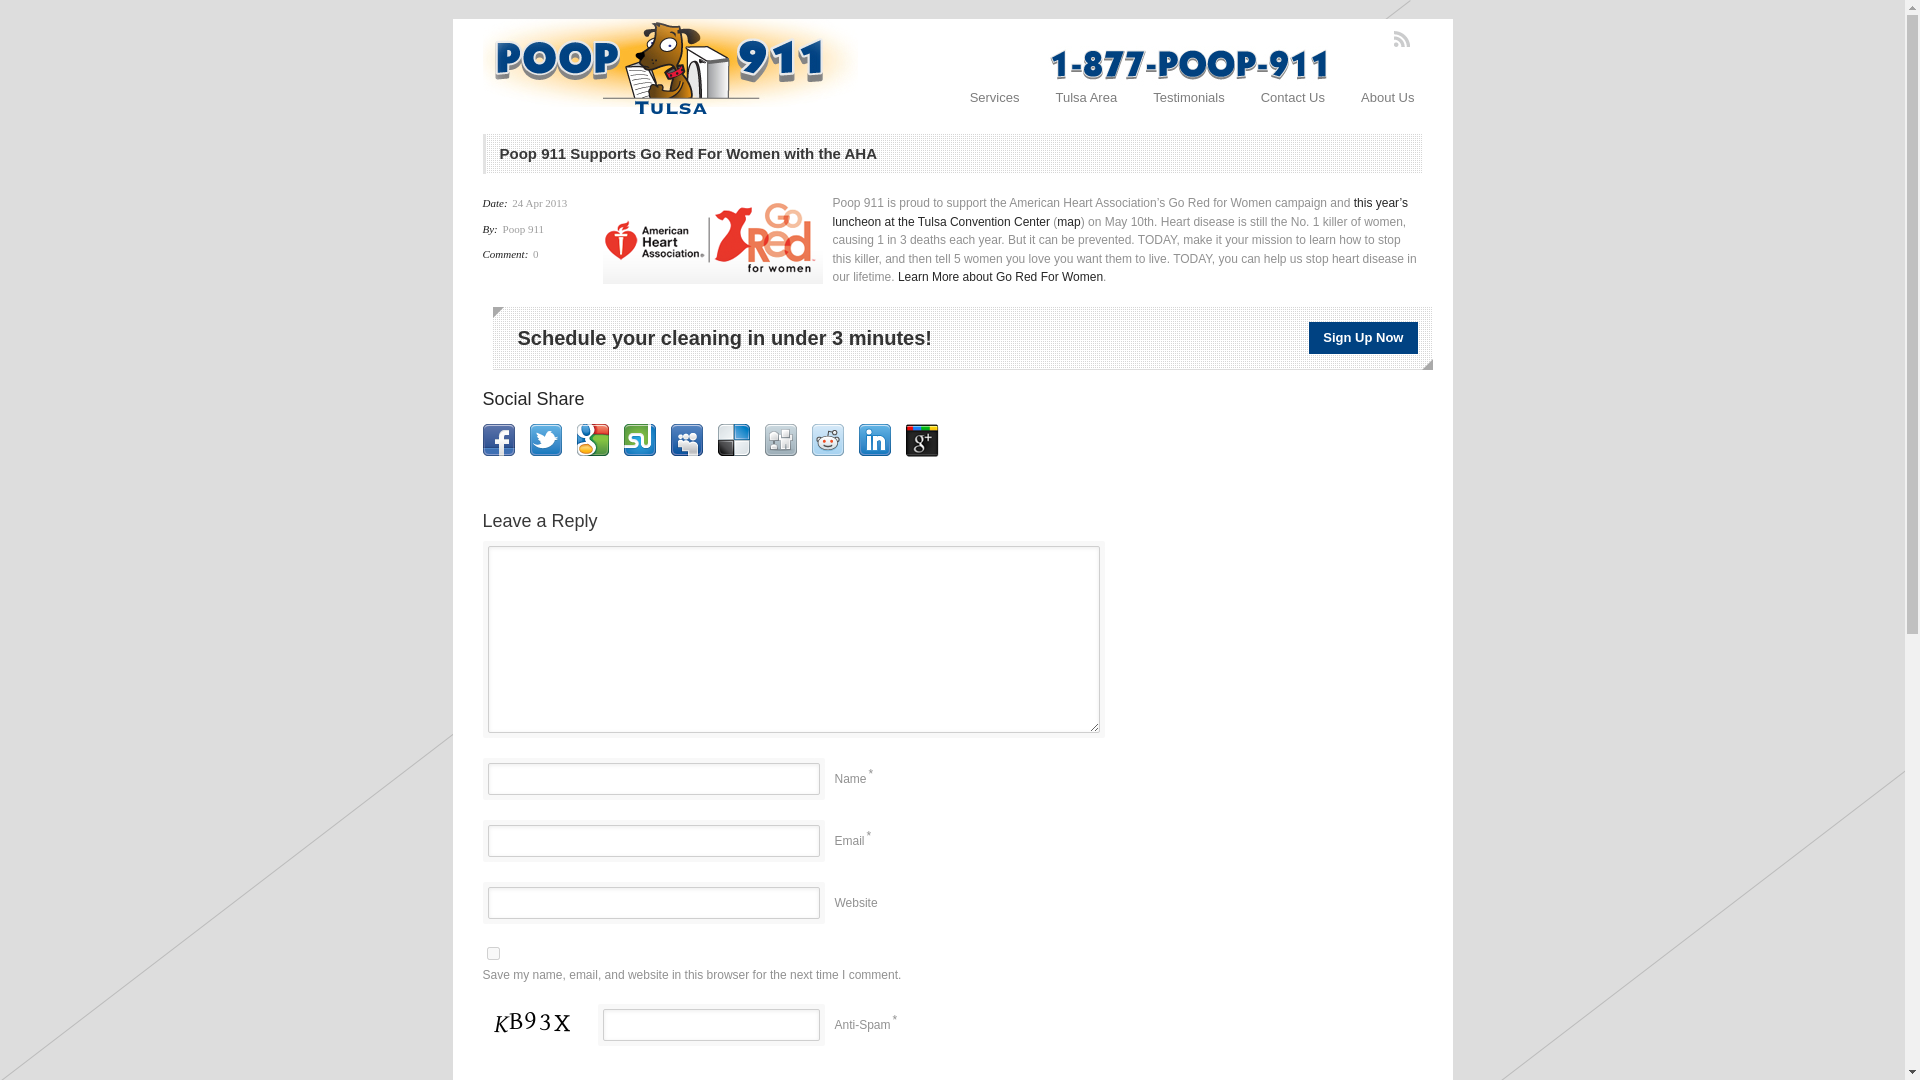 This screenshot has width=1920, height=1080. What do you see at coordinates (1387, 98) in the screenshot?
I see `About Us` at bounding box center [1387, 98].